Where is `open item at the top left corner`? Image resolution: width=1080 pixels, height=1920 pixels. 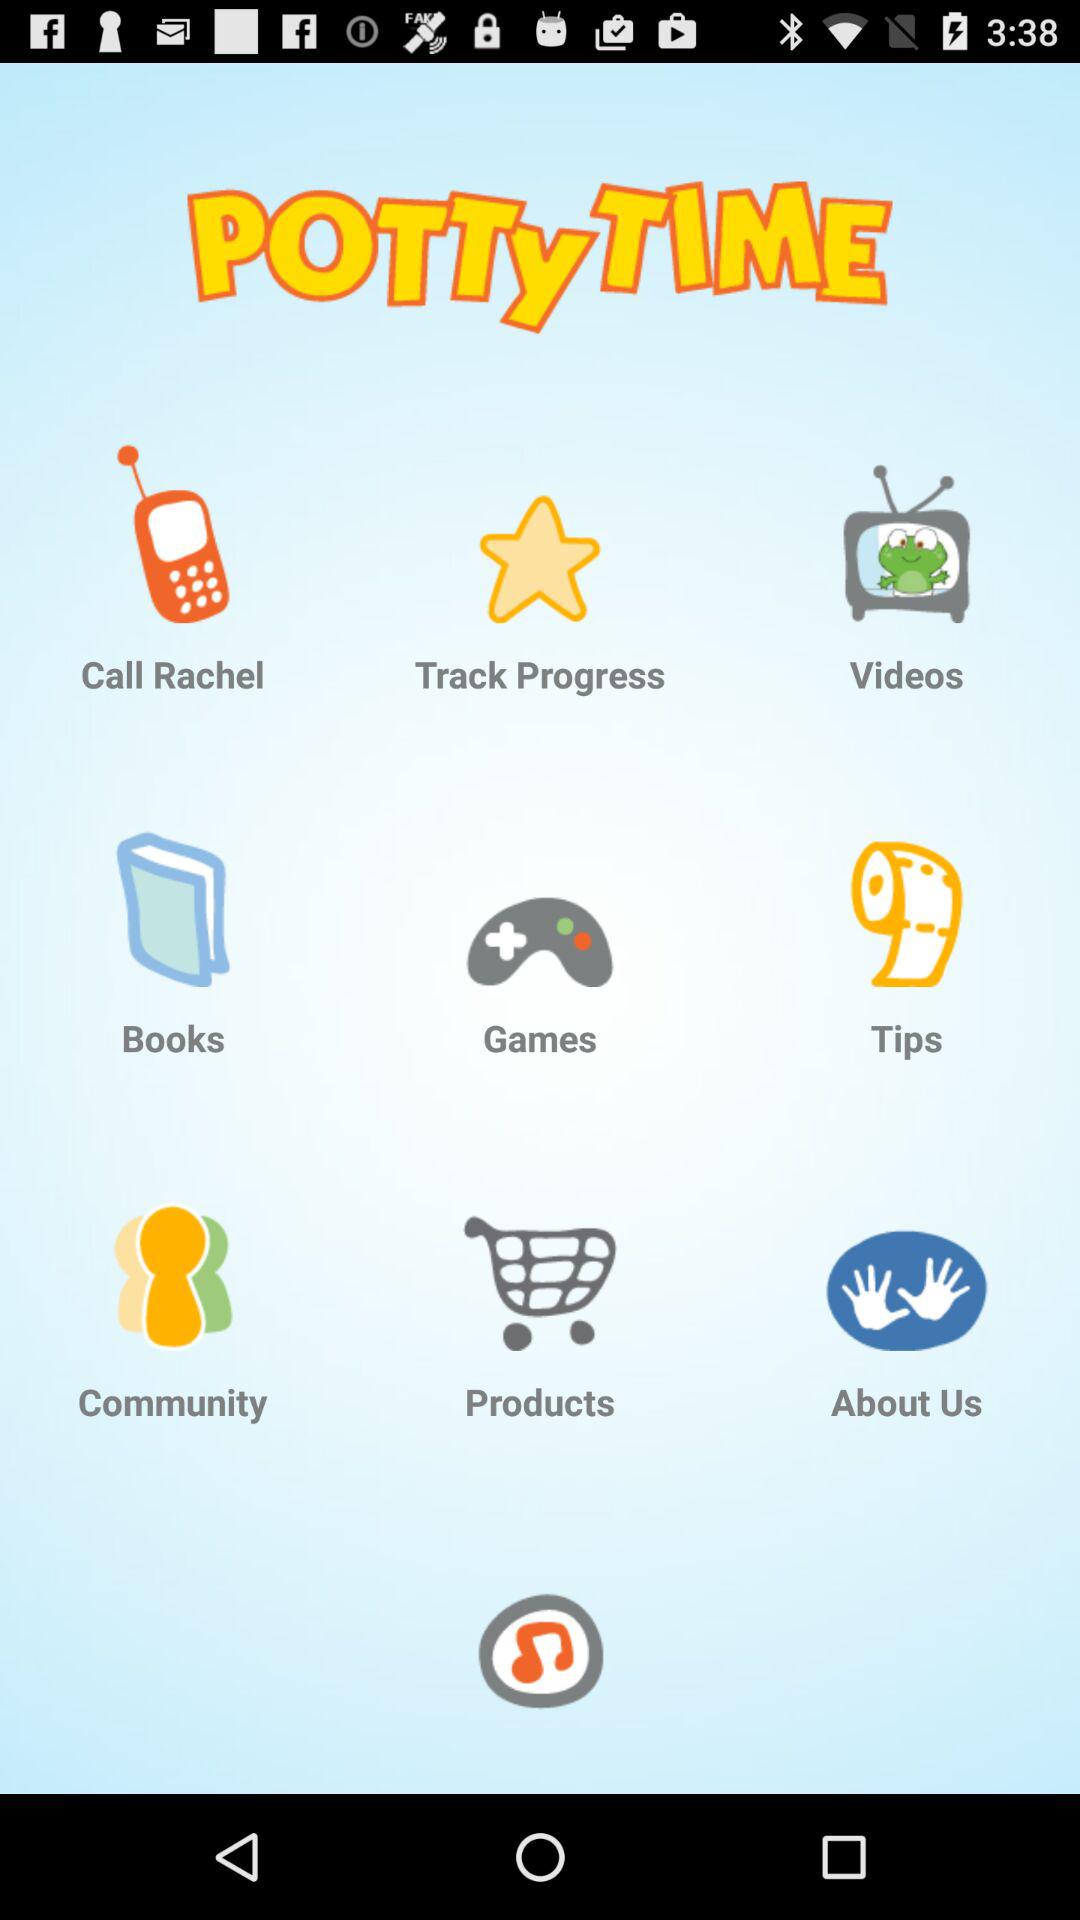
open item at the top left corner is located at coordinates (173, 518).